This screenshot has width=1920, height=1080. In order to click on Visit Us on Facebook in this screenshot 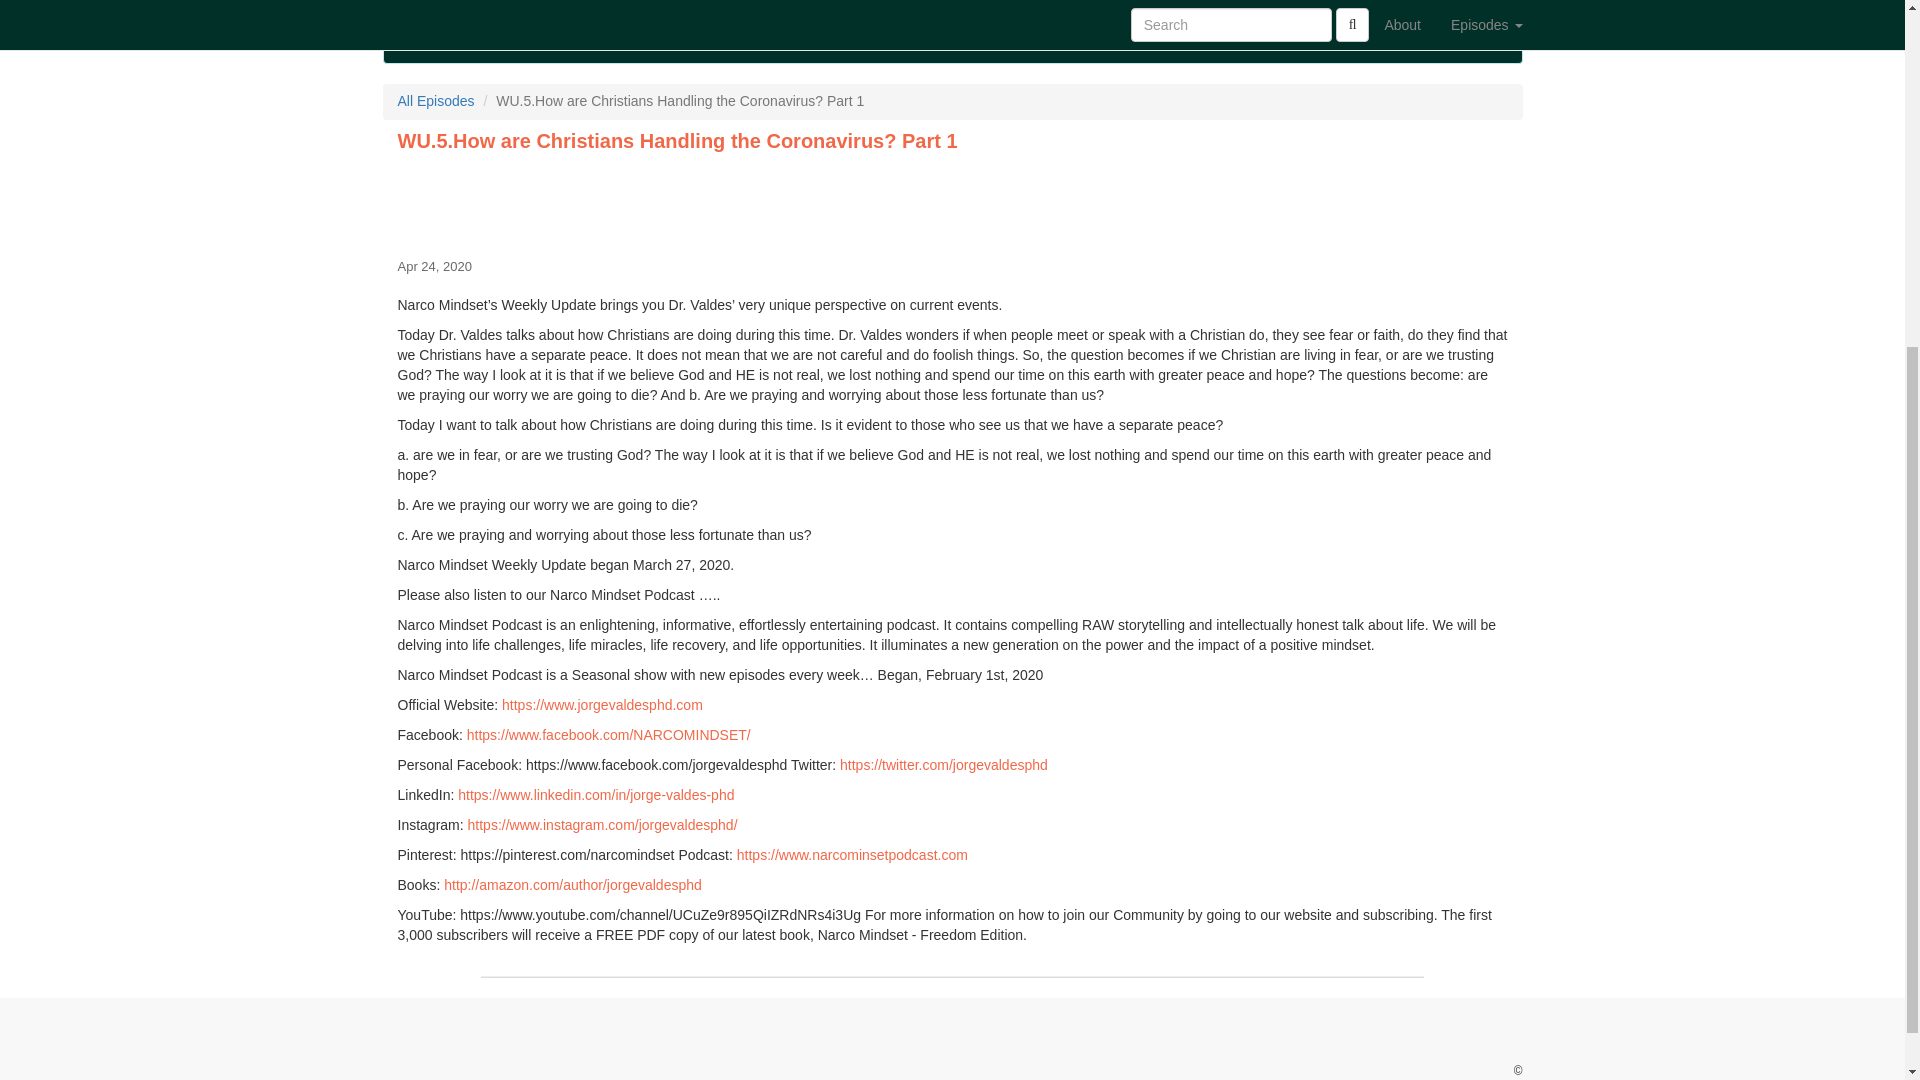, I will do `click(640, 20)`.